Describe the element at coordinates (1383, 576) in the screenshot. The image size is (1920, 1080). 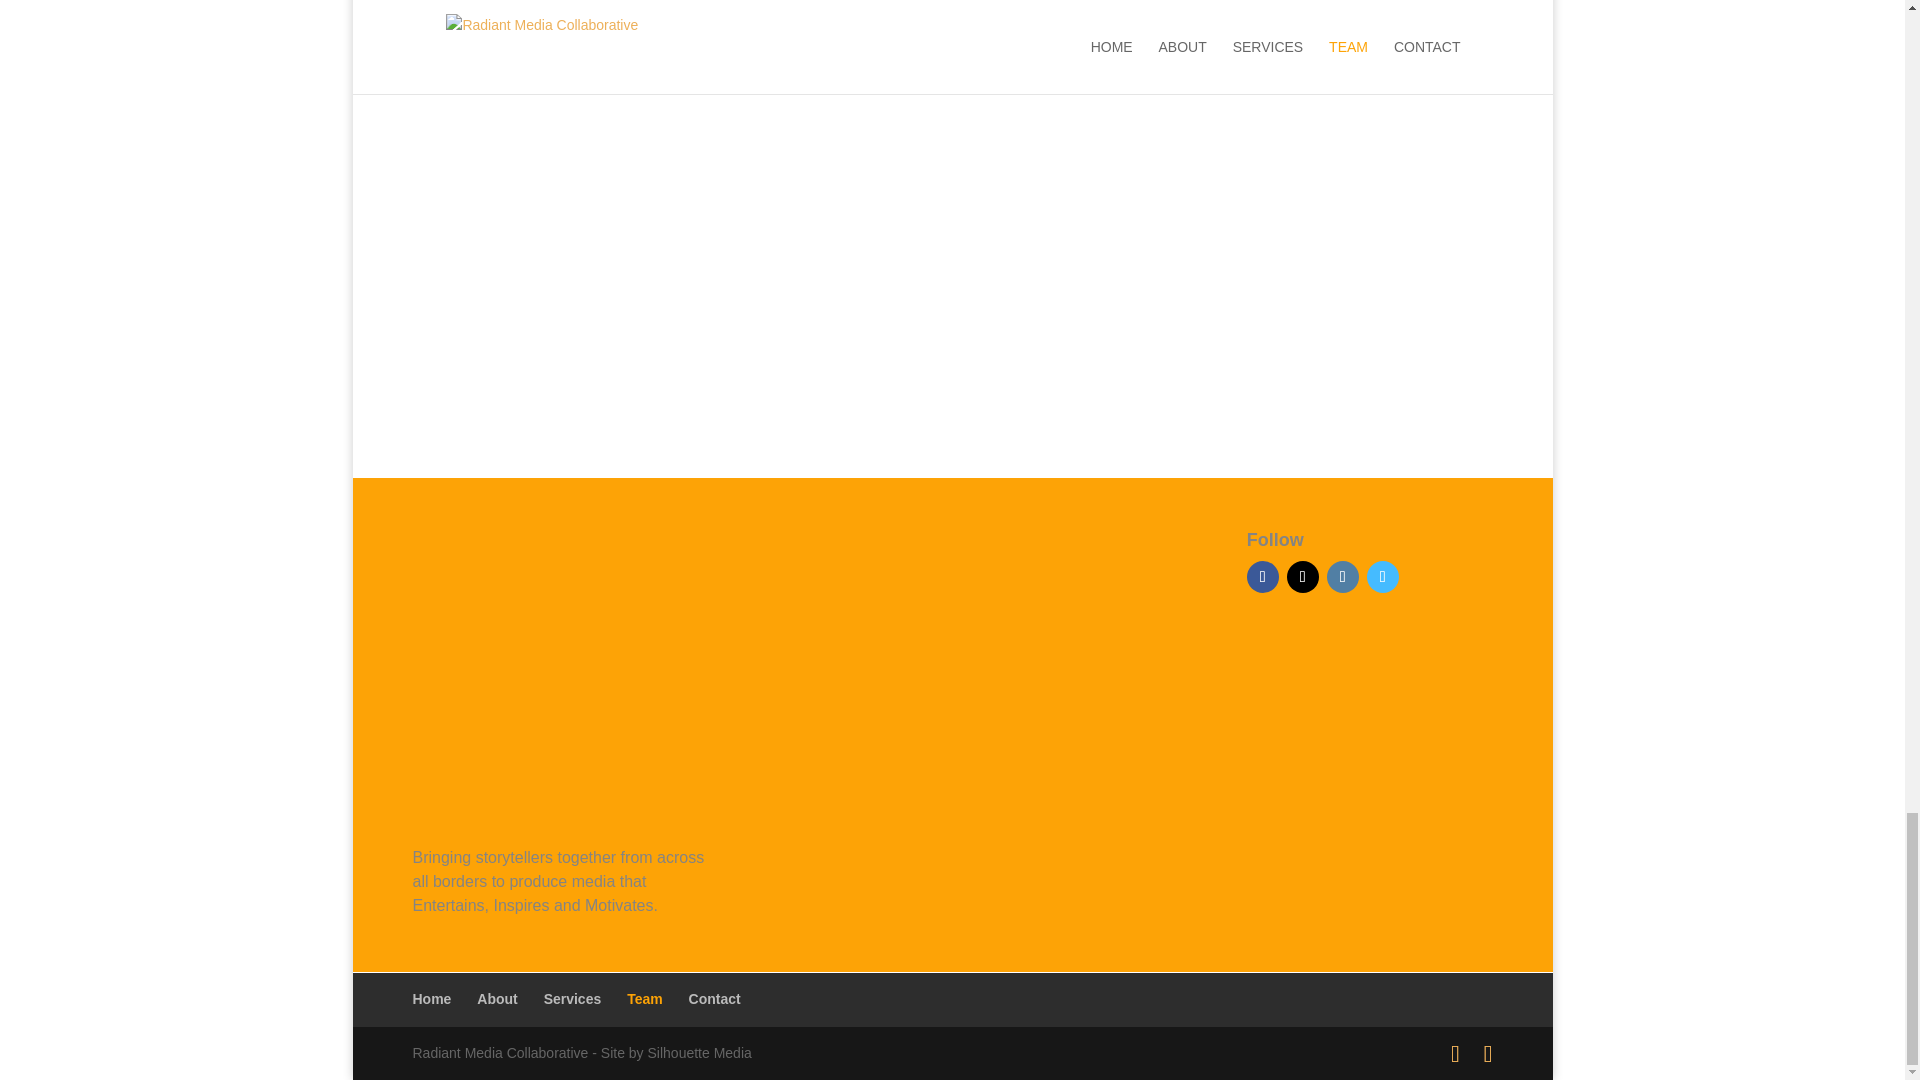
I see `Follow on Vimeo` at that location.